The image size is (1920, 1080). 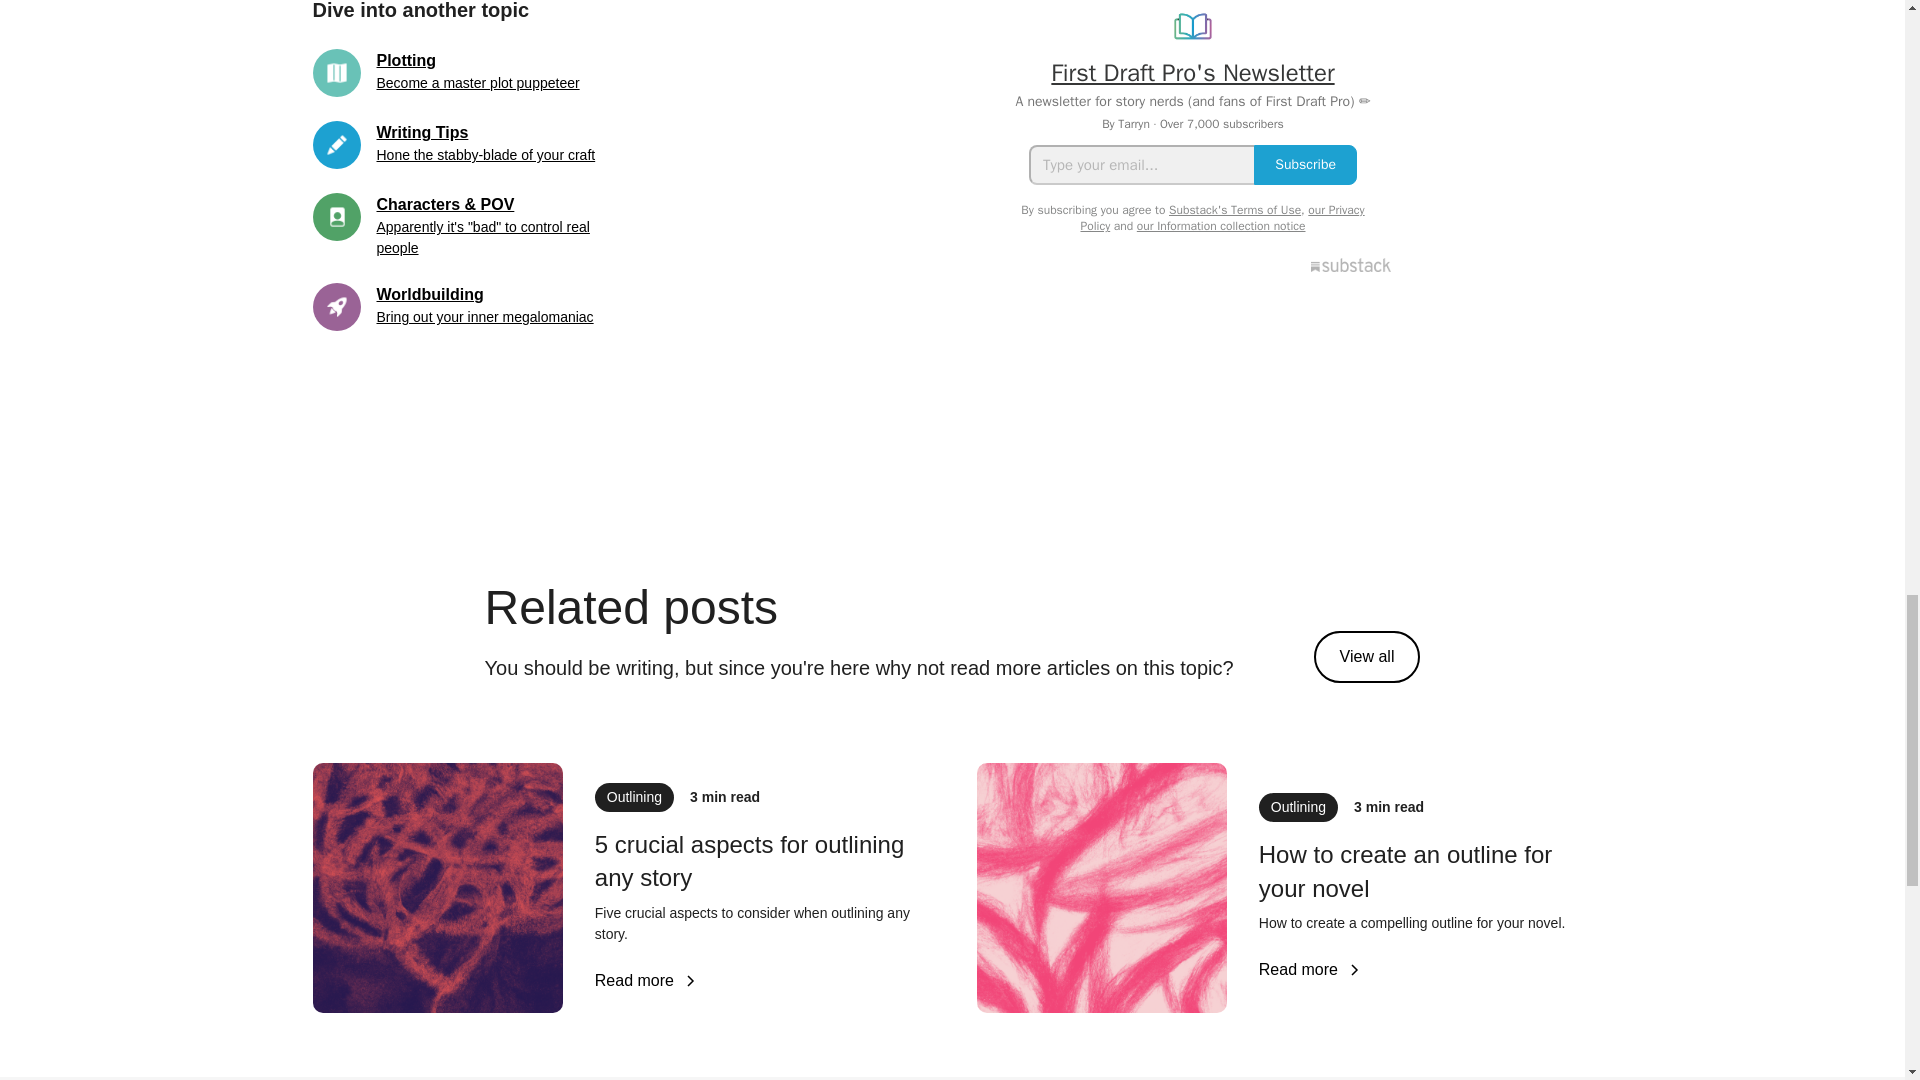 I want to click on View all, so click(x=1366, y=656).